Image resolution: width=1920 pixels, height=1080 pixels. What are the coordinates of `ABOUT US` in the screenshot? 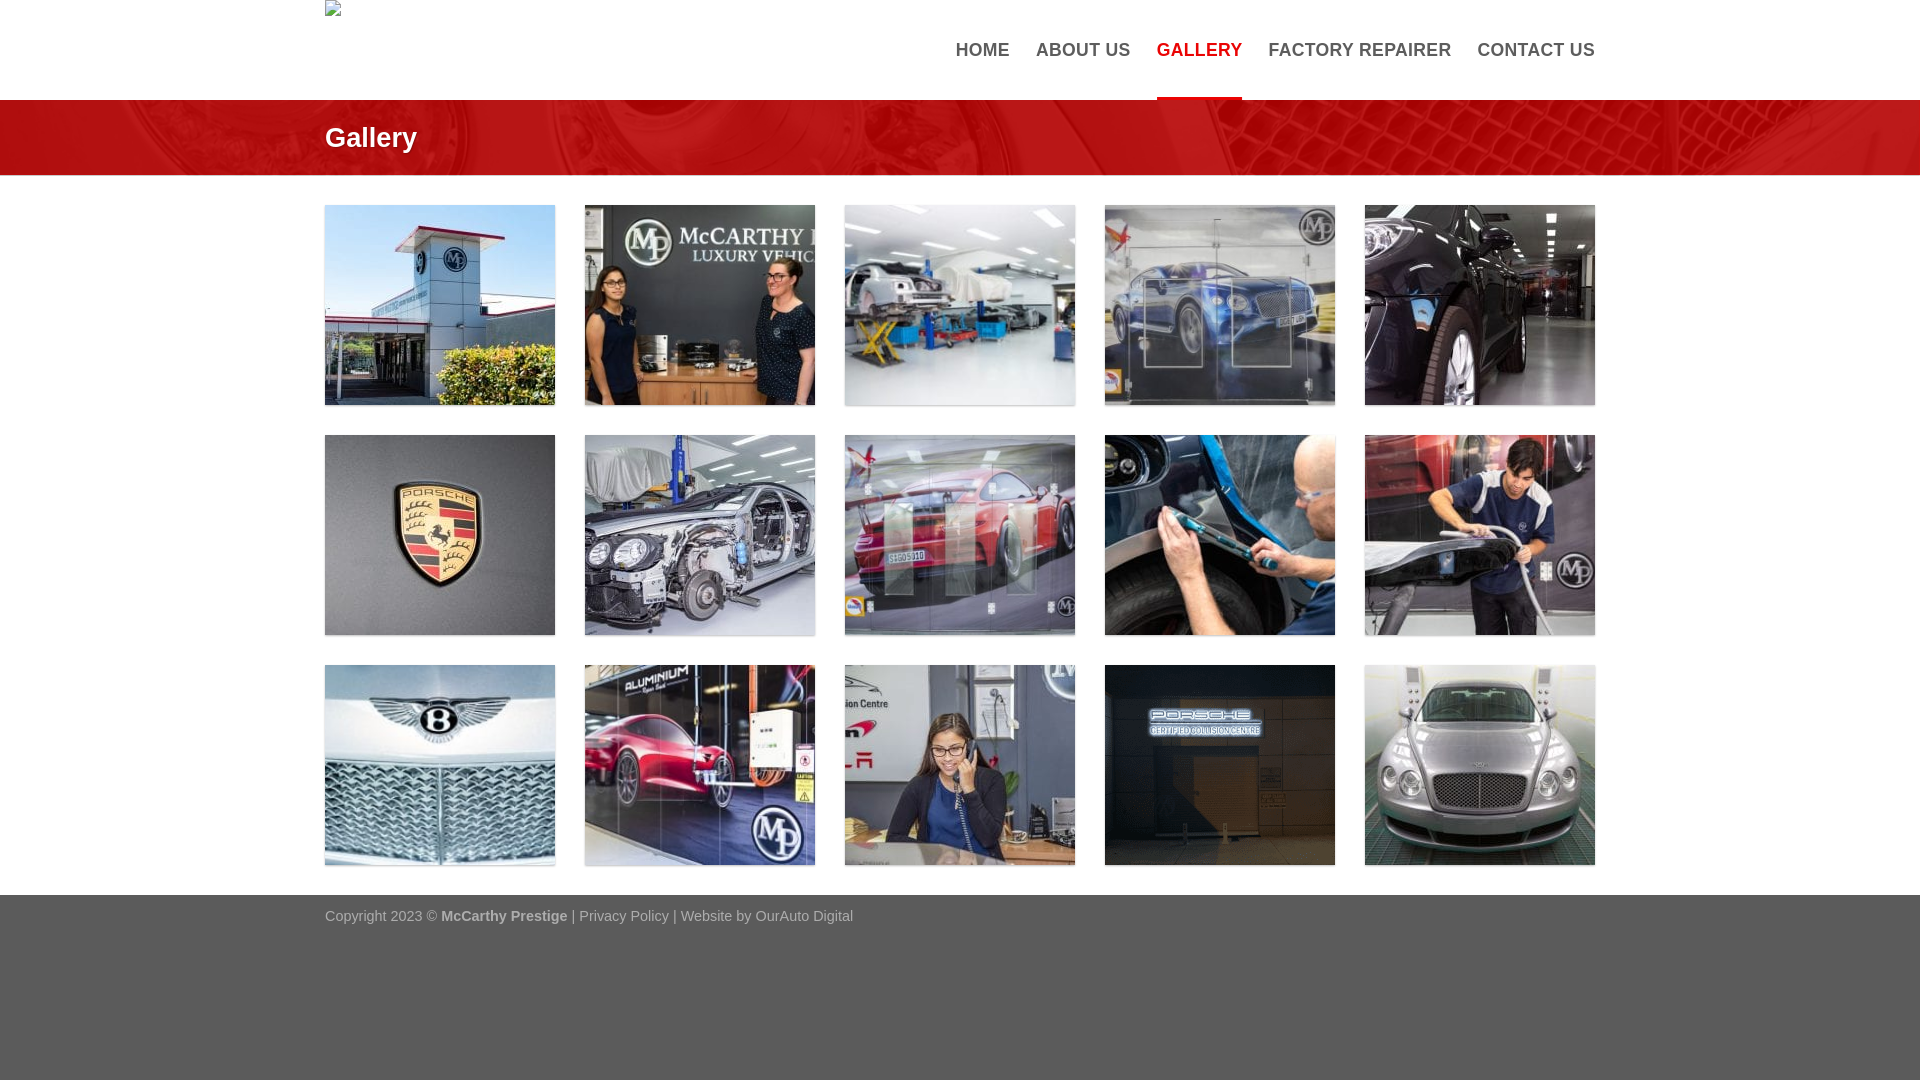 It's located at (1084, 50).